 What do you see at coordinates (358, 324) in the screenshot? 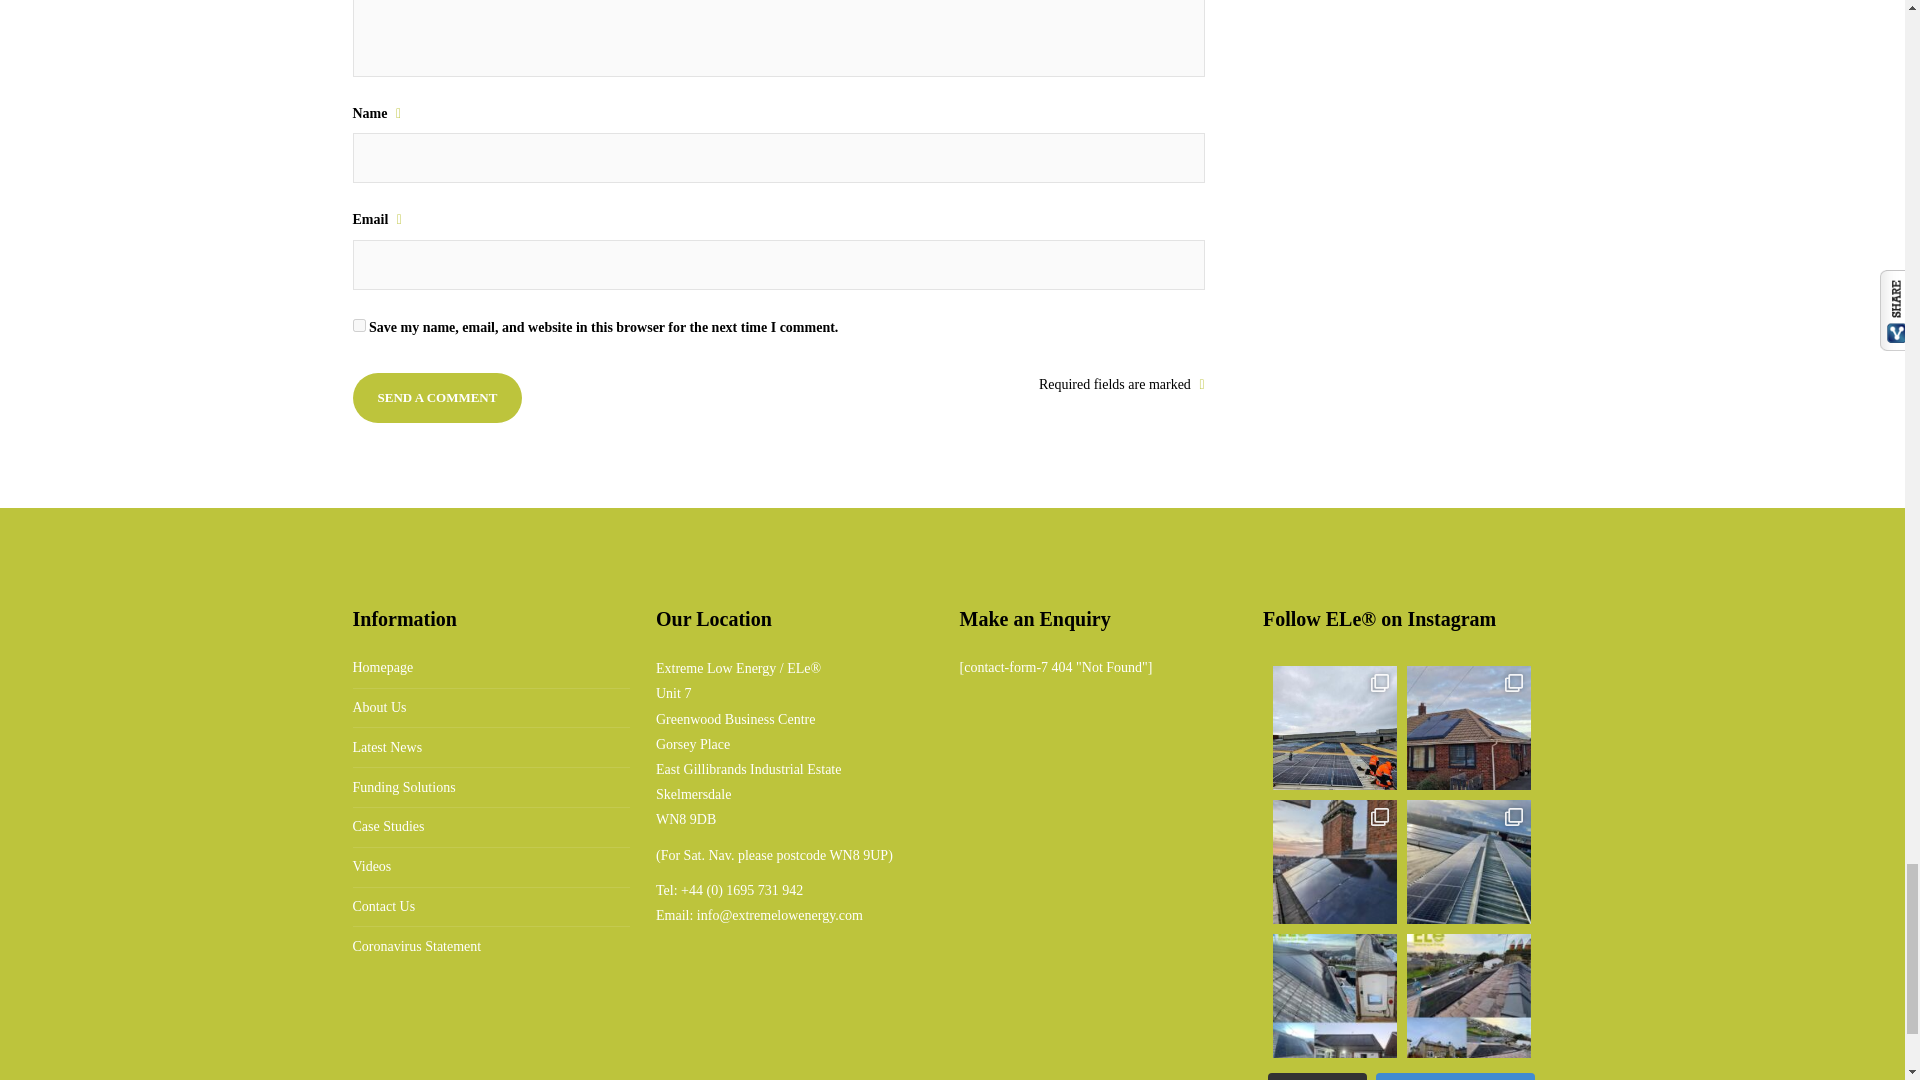
I see `yes` at bounding box center [358, 324].